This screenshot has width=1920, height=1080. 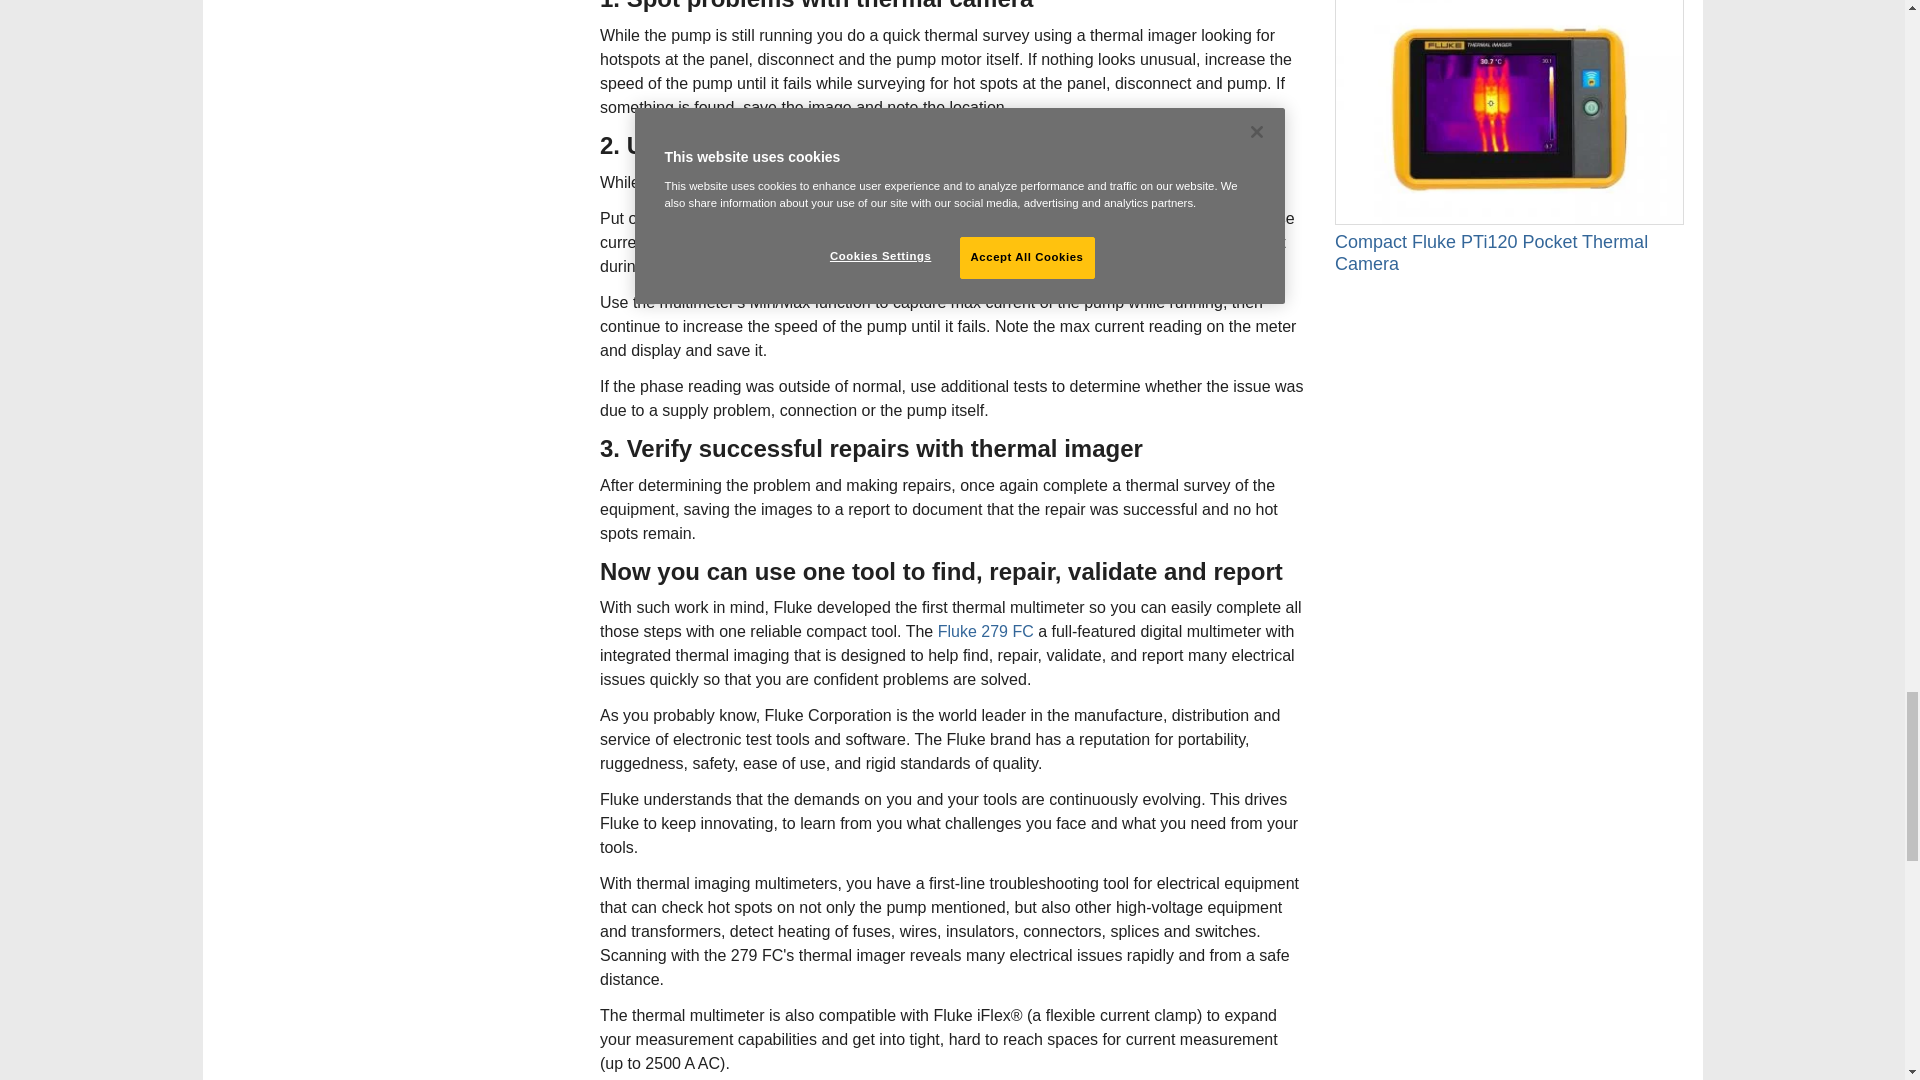 What do you see at coordinates (1508, 112) in the screenshot?
I see `Pocket Thermal Imager back view with thermal image displayed` at bounding box center [1508, 112].